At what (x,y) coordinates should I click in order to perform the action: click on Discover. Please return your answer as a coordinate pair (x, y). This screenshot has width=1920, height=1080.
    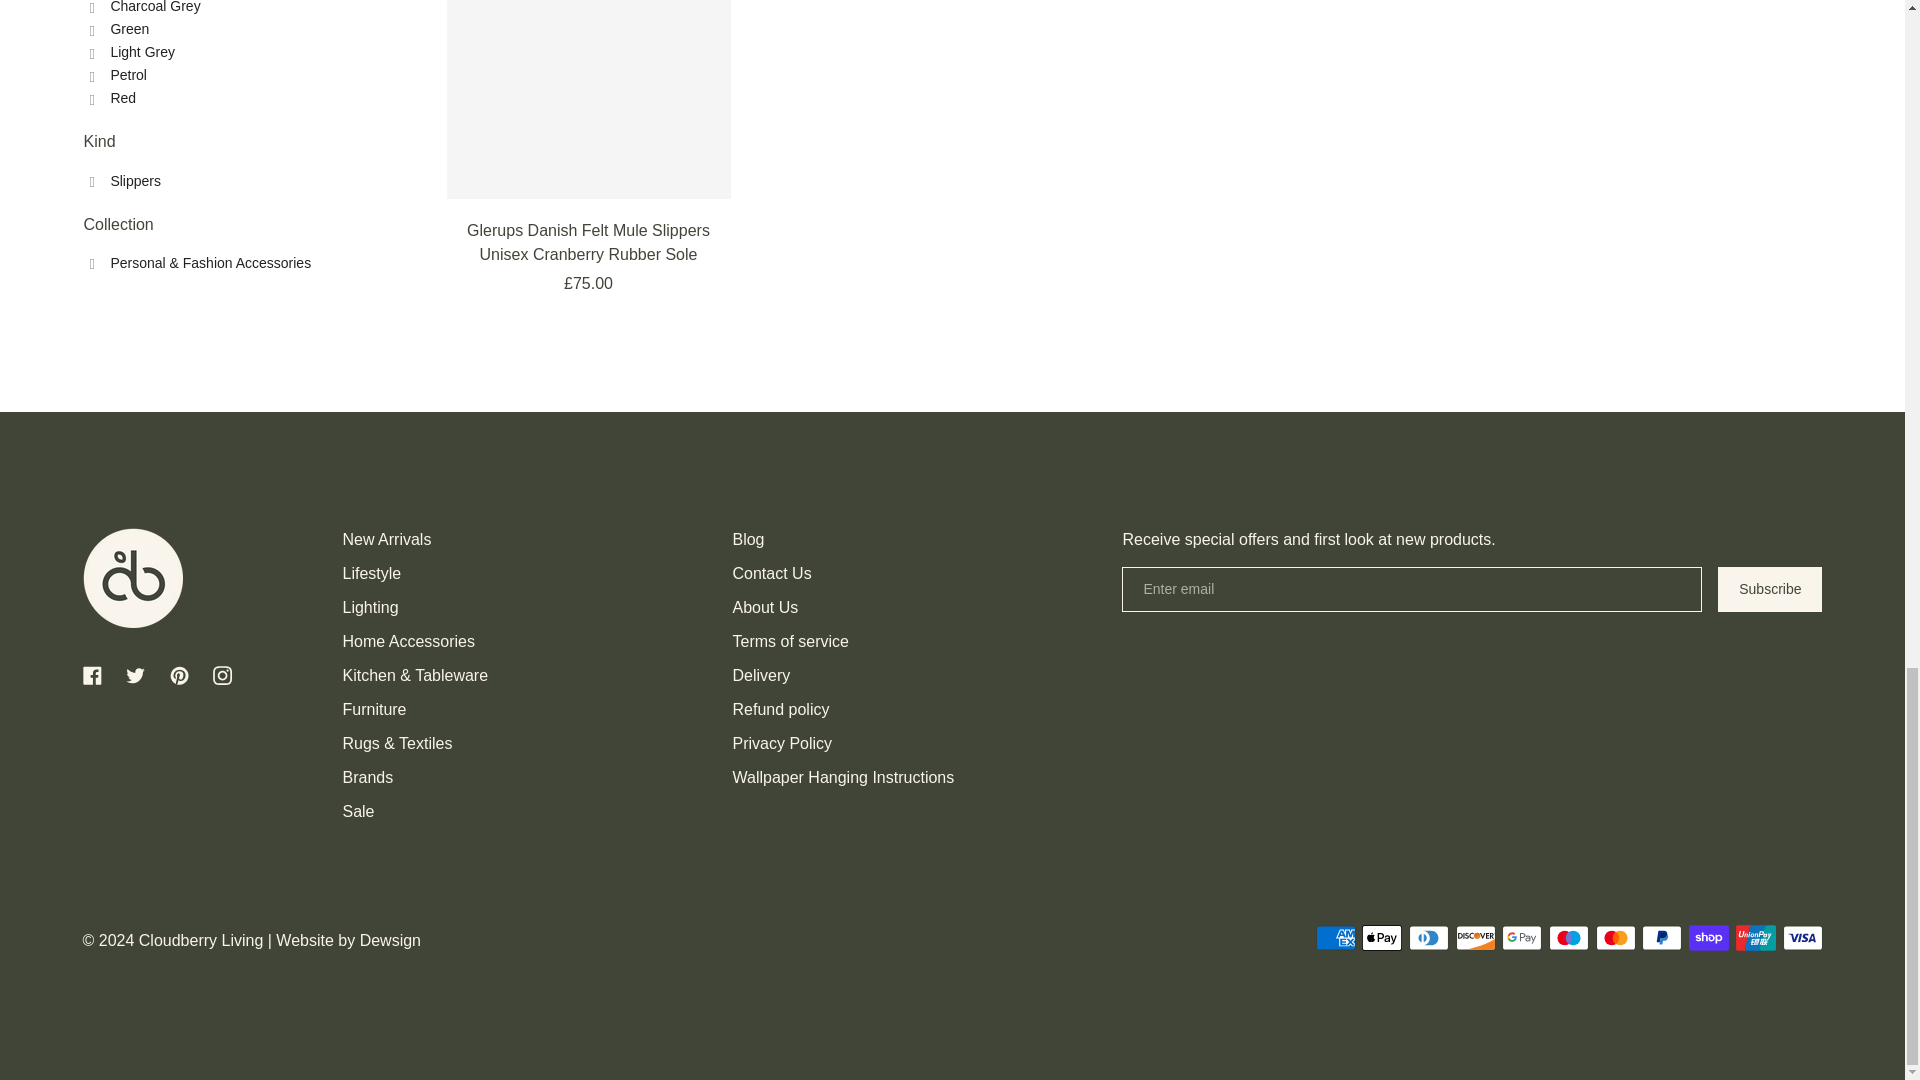
    Looking at the image, I should click on (1475, 938).